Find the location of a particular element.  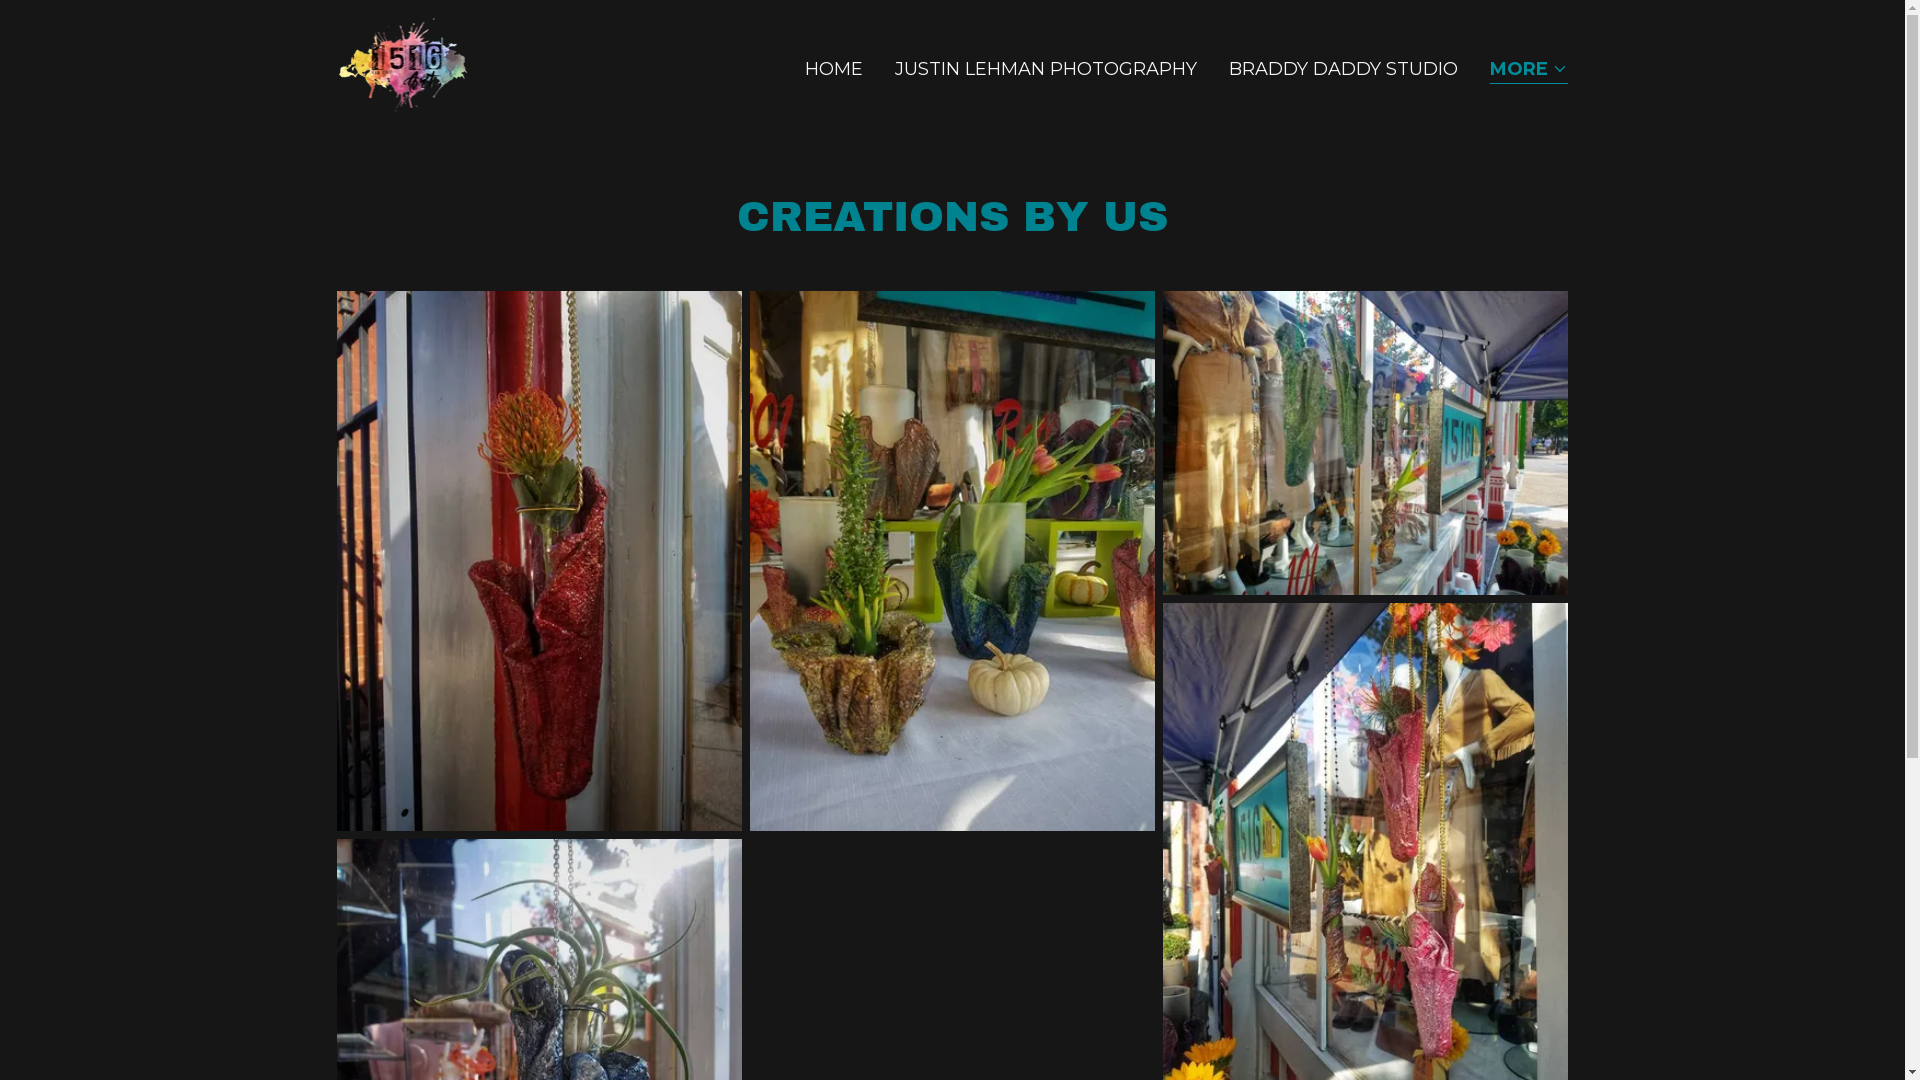

1516 ART is located at coordinates (404, 65).